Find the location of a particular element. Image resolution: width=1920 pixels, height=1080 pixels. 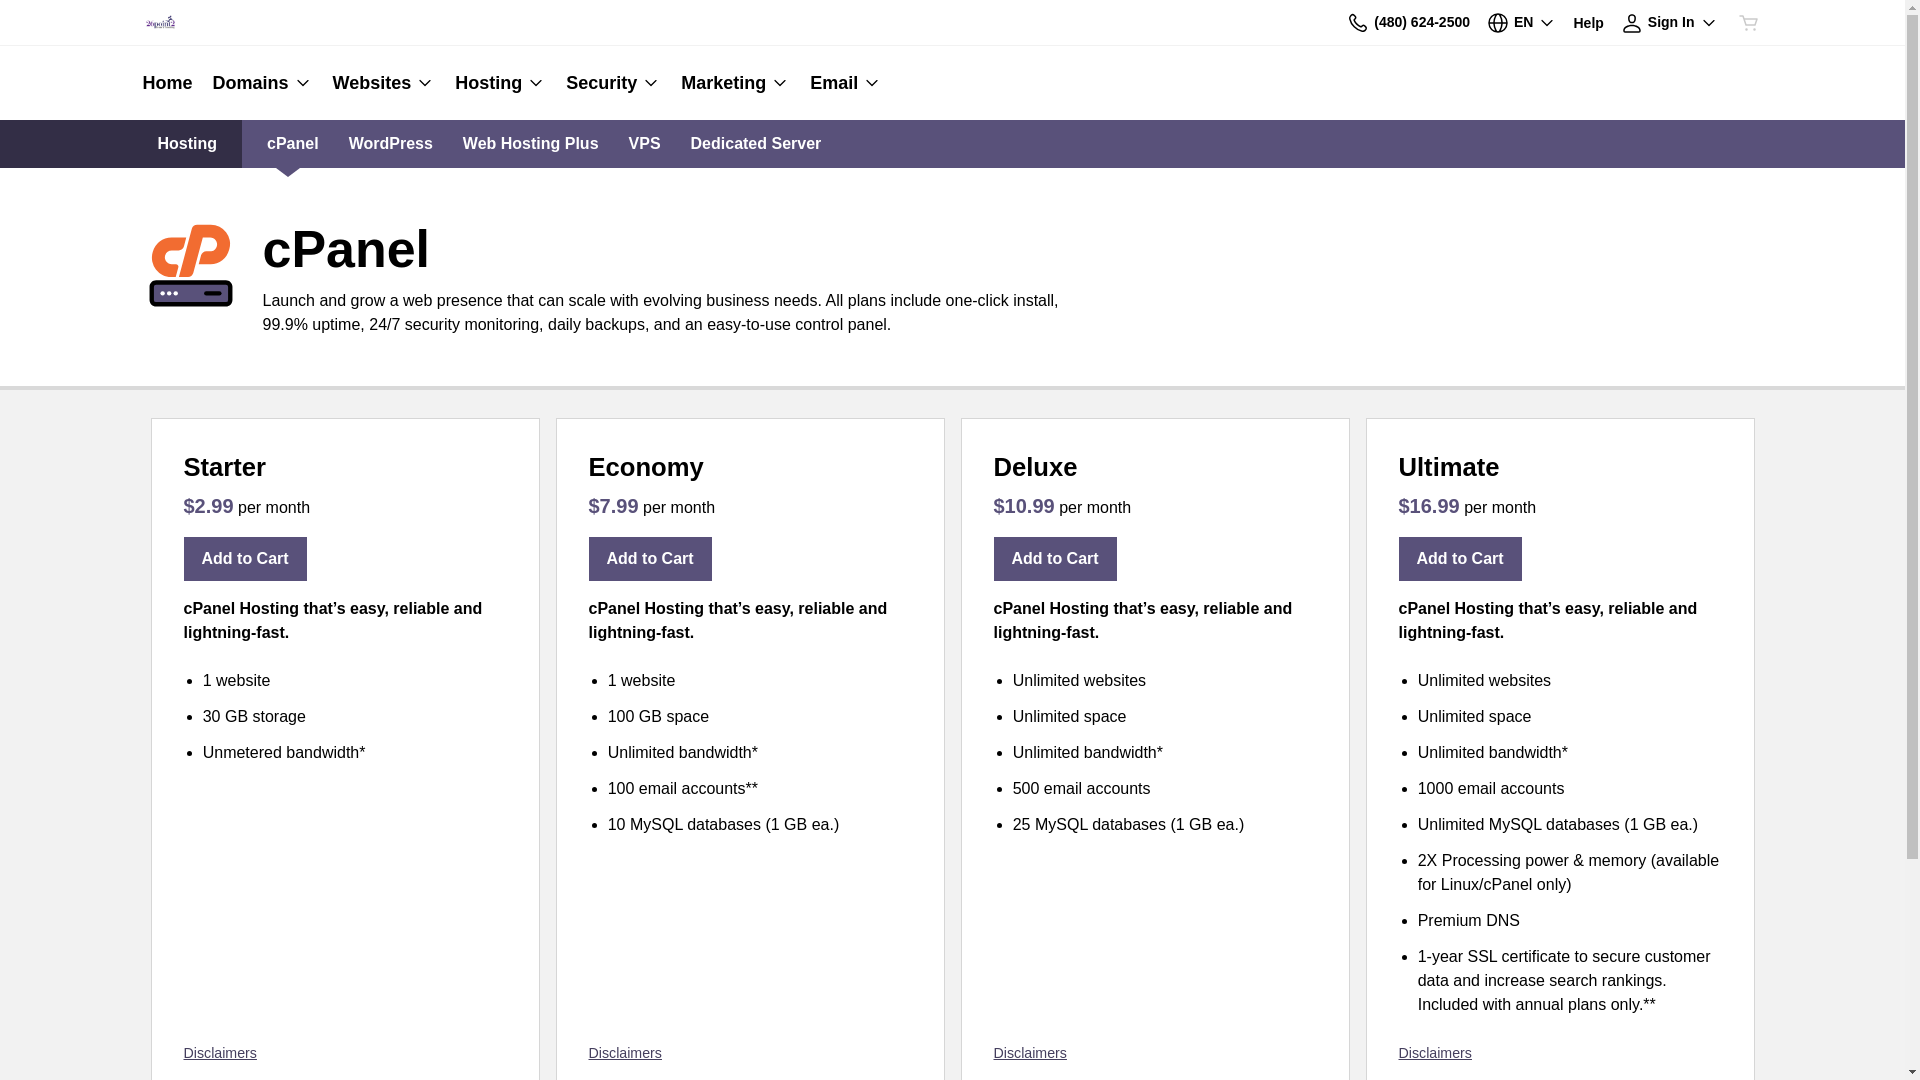

(480) 624-2500 is located at coordinates (1408, 22).